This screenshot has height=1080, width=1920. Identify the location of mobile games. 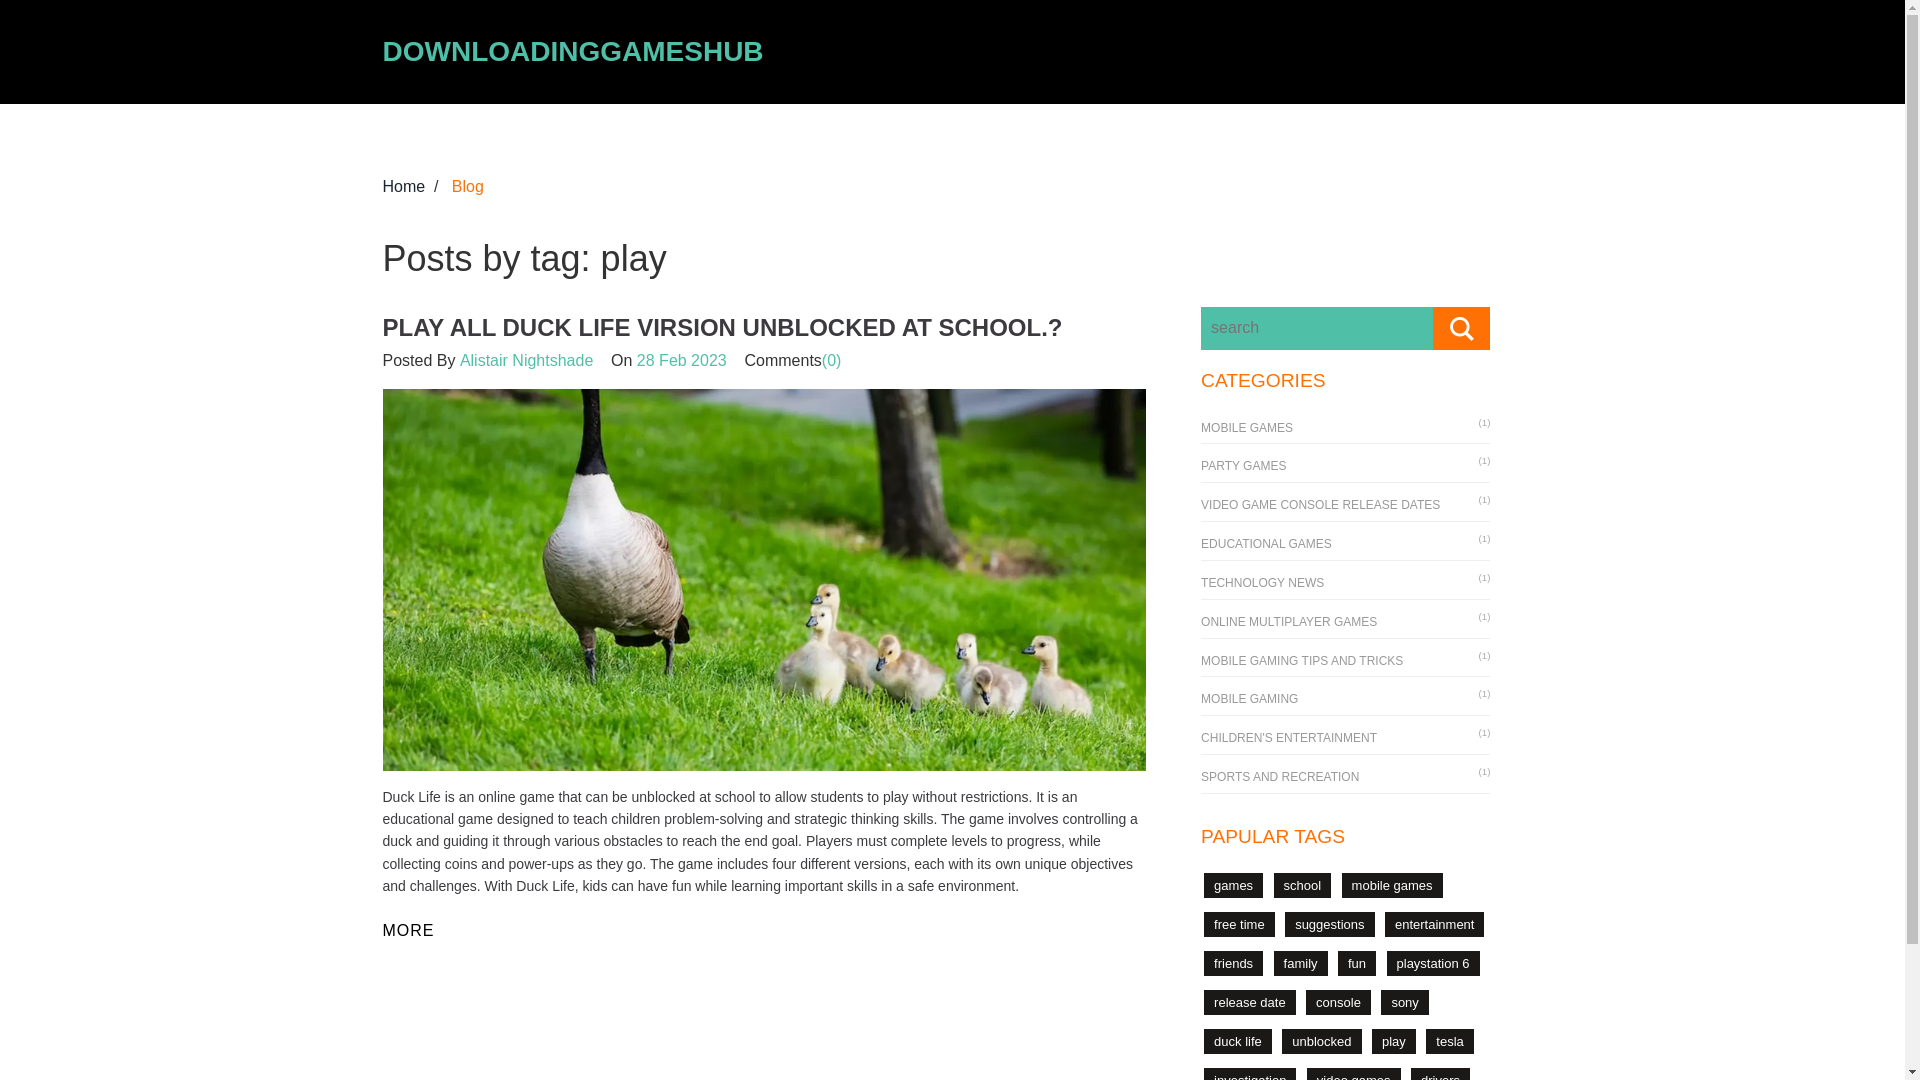
(1392, 884).